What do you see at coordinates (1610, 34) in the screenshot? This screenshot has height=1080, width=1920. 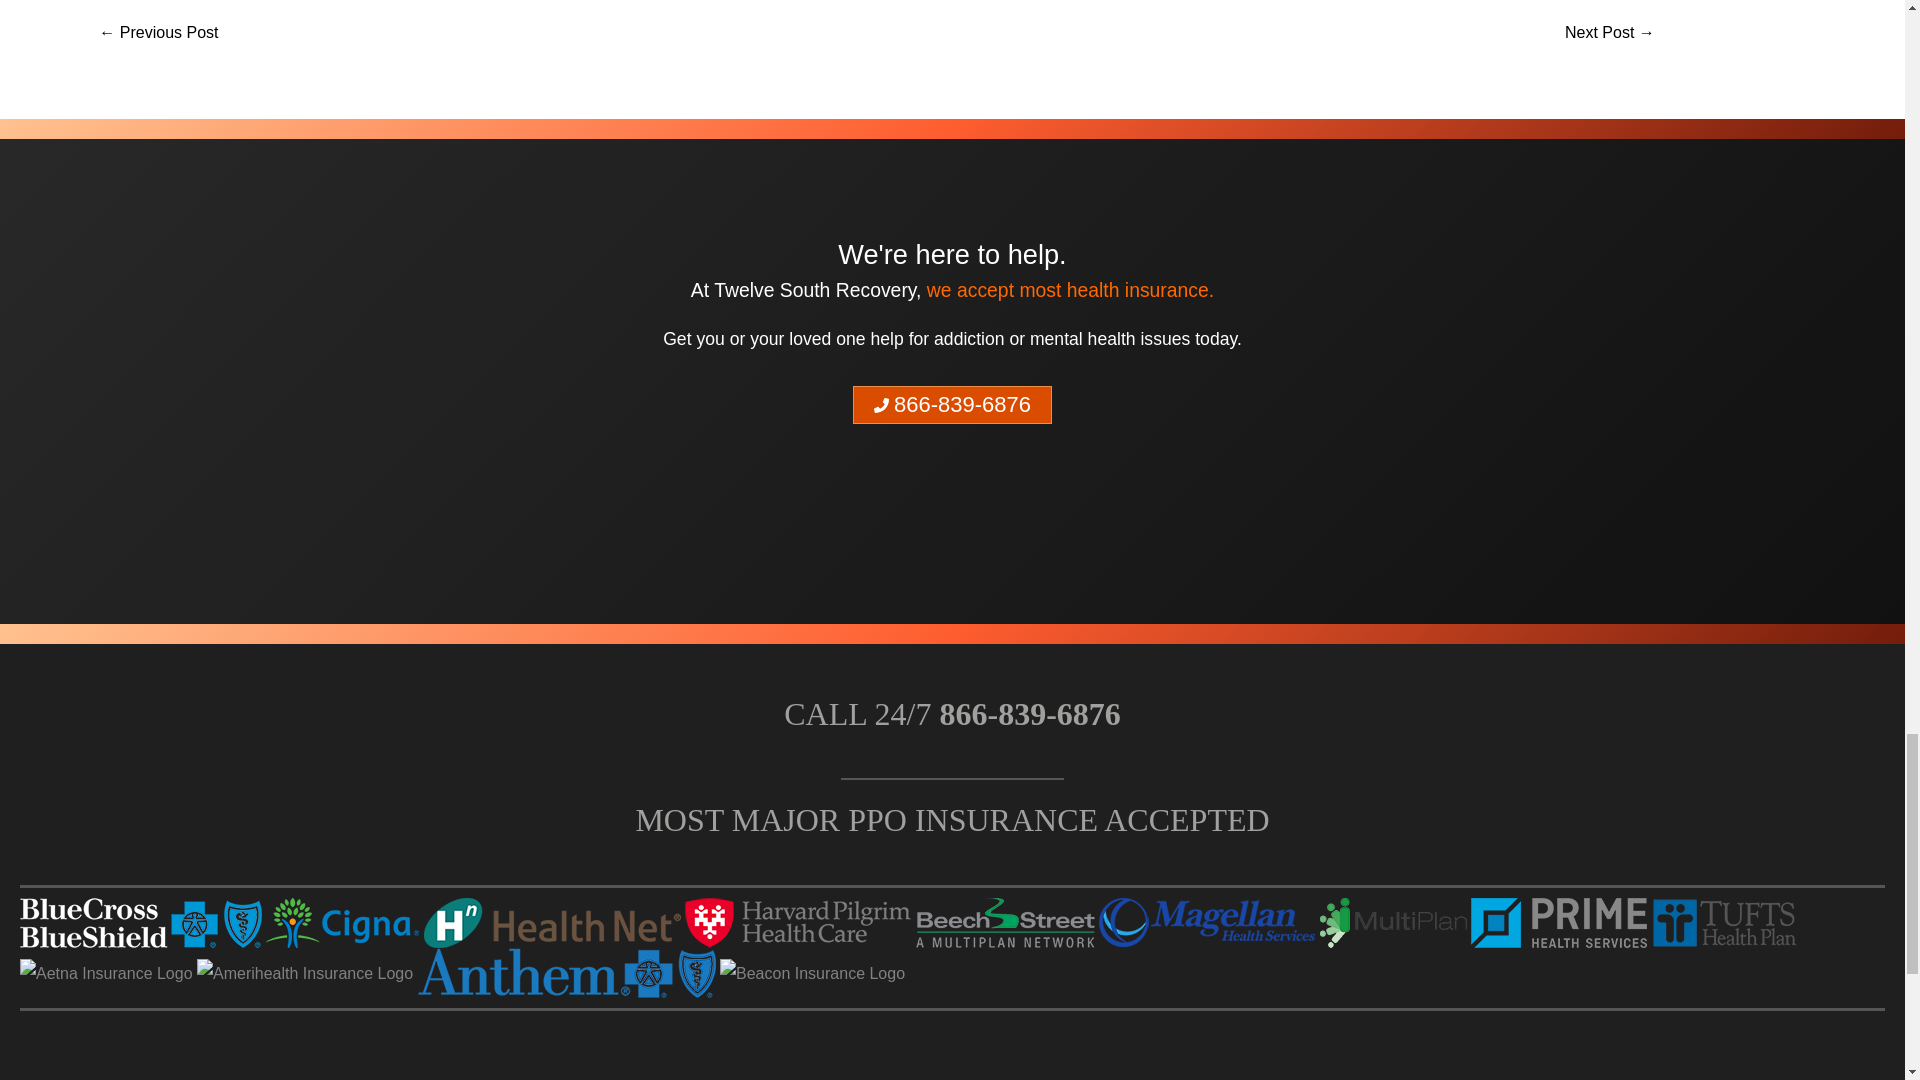 I see `Does Trauma Inform Substance Use Disorder?` at bounding box center [1610, 34].